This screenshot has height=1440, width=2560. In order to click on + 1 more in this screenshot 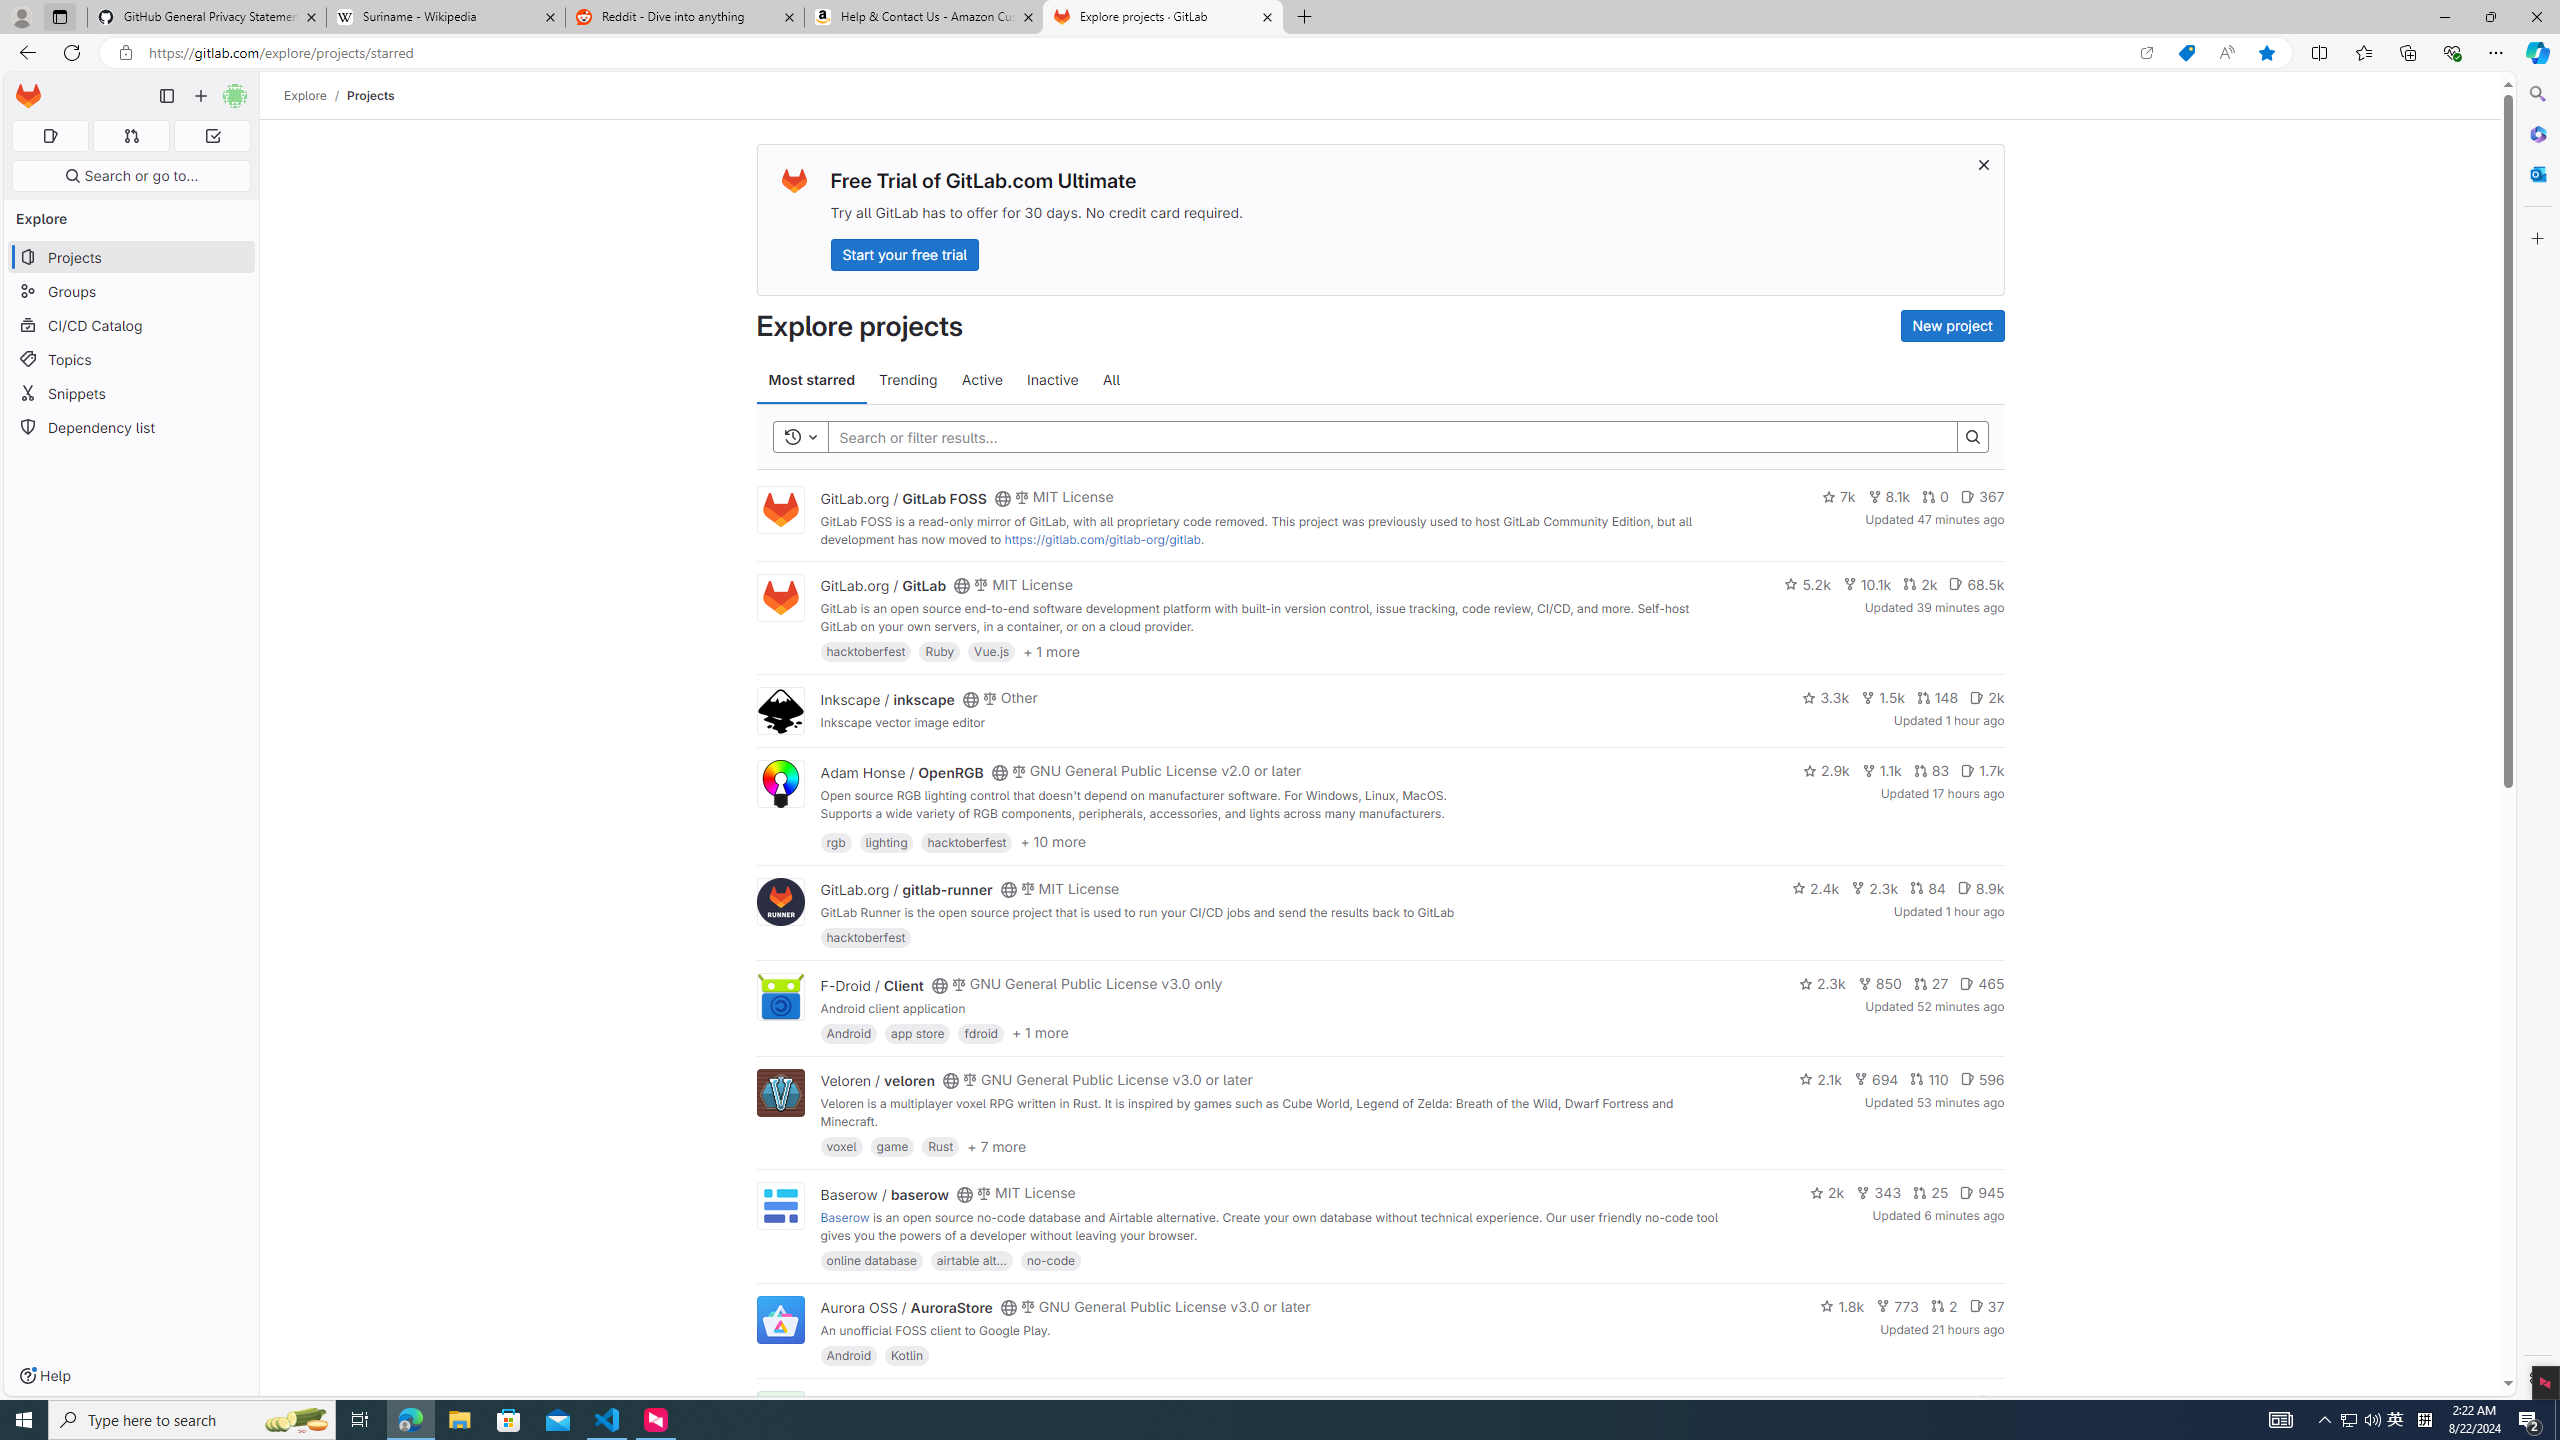, I will do `click(1039, 1033)`.